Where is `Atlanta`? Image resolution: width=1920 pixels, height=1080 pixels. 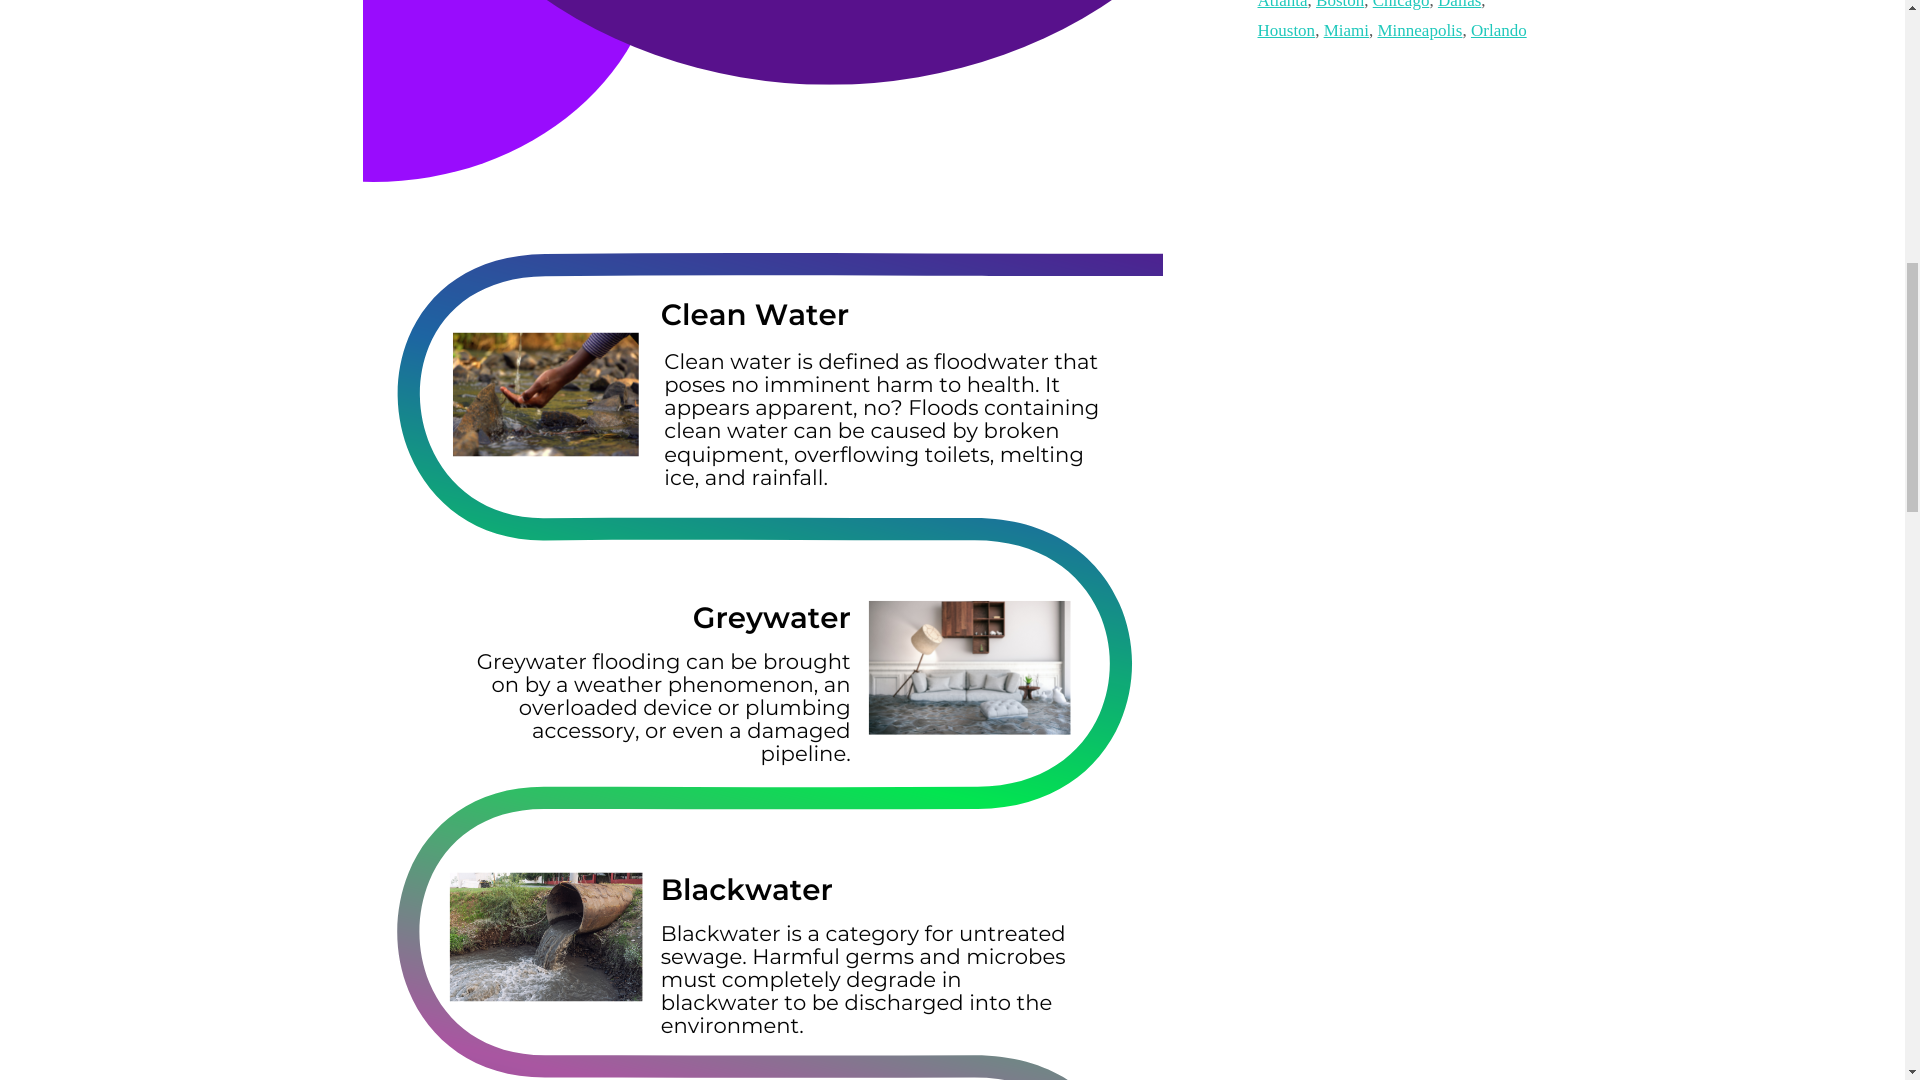 Atlanta is located at coordinates (1282, 5).